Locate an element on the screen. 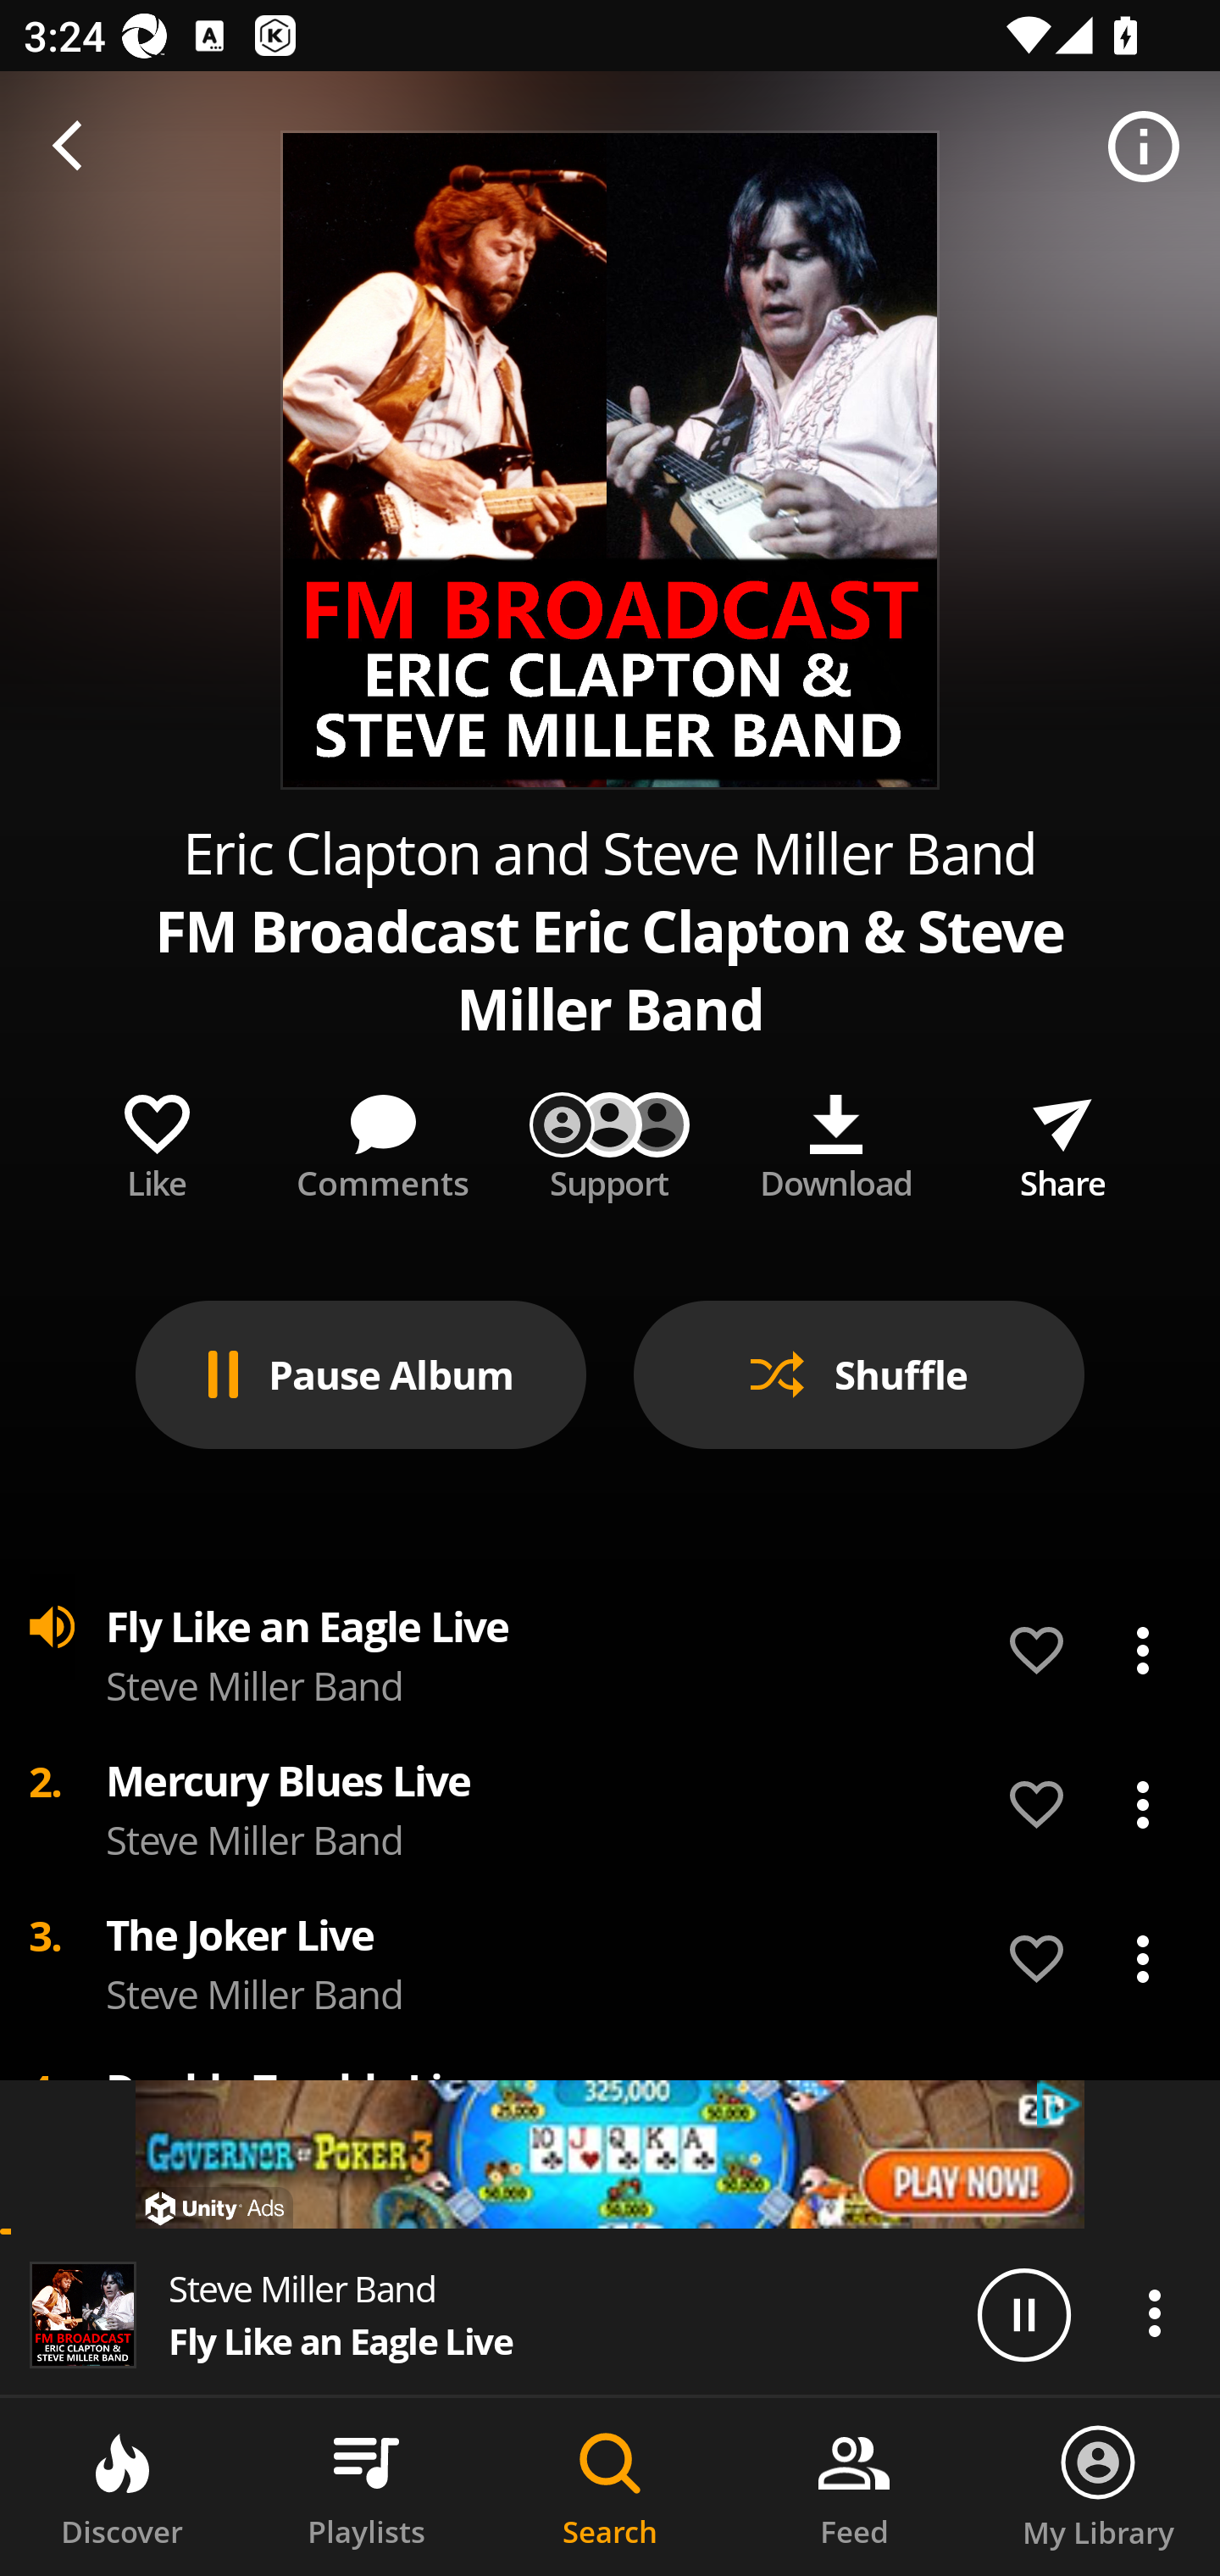 The image size is (1220, 2576). Pause Album is located at coordinates (361, 1374).